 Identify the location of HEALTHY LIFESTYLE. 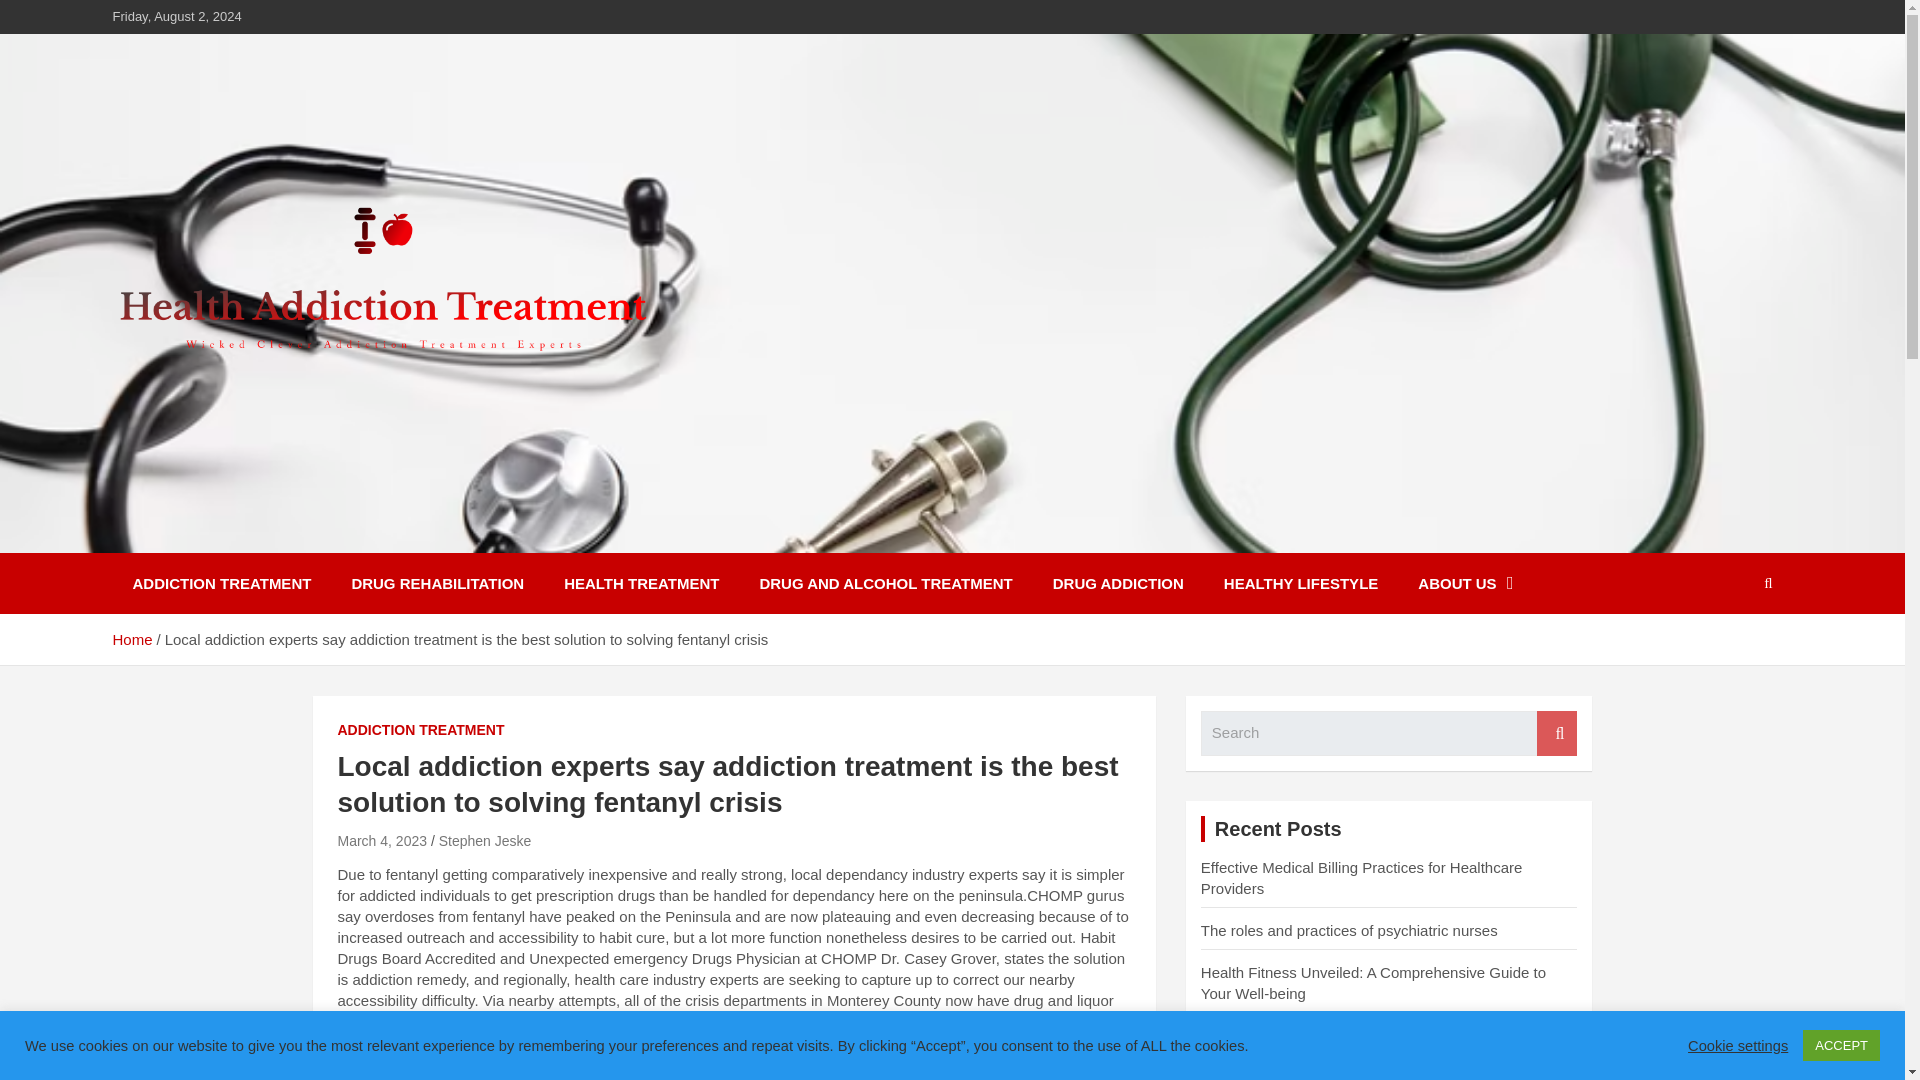
(1300, 583).